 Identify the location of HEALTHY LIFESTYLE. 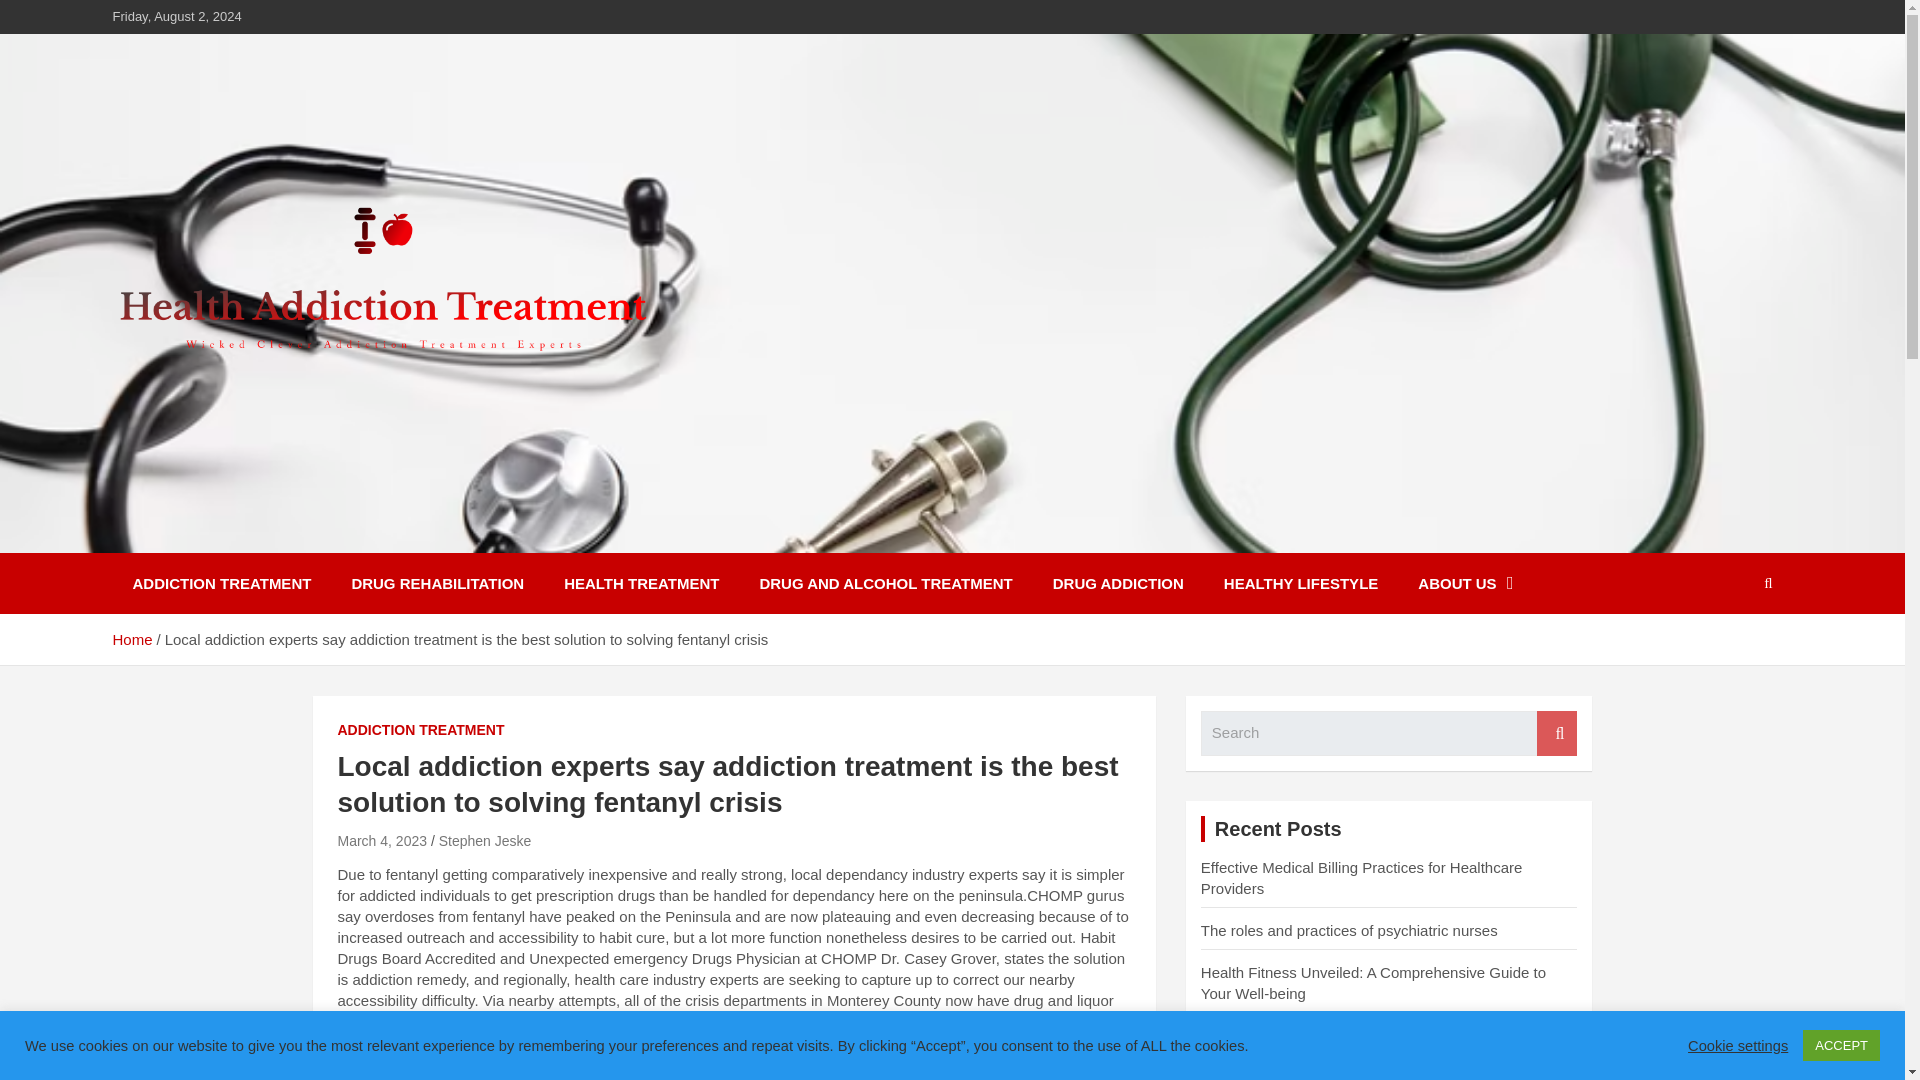
(1300, 583).